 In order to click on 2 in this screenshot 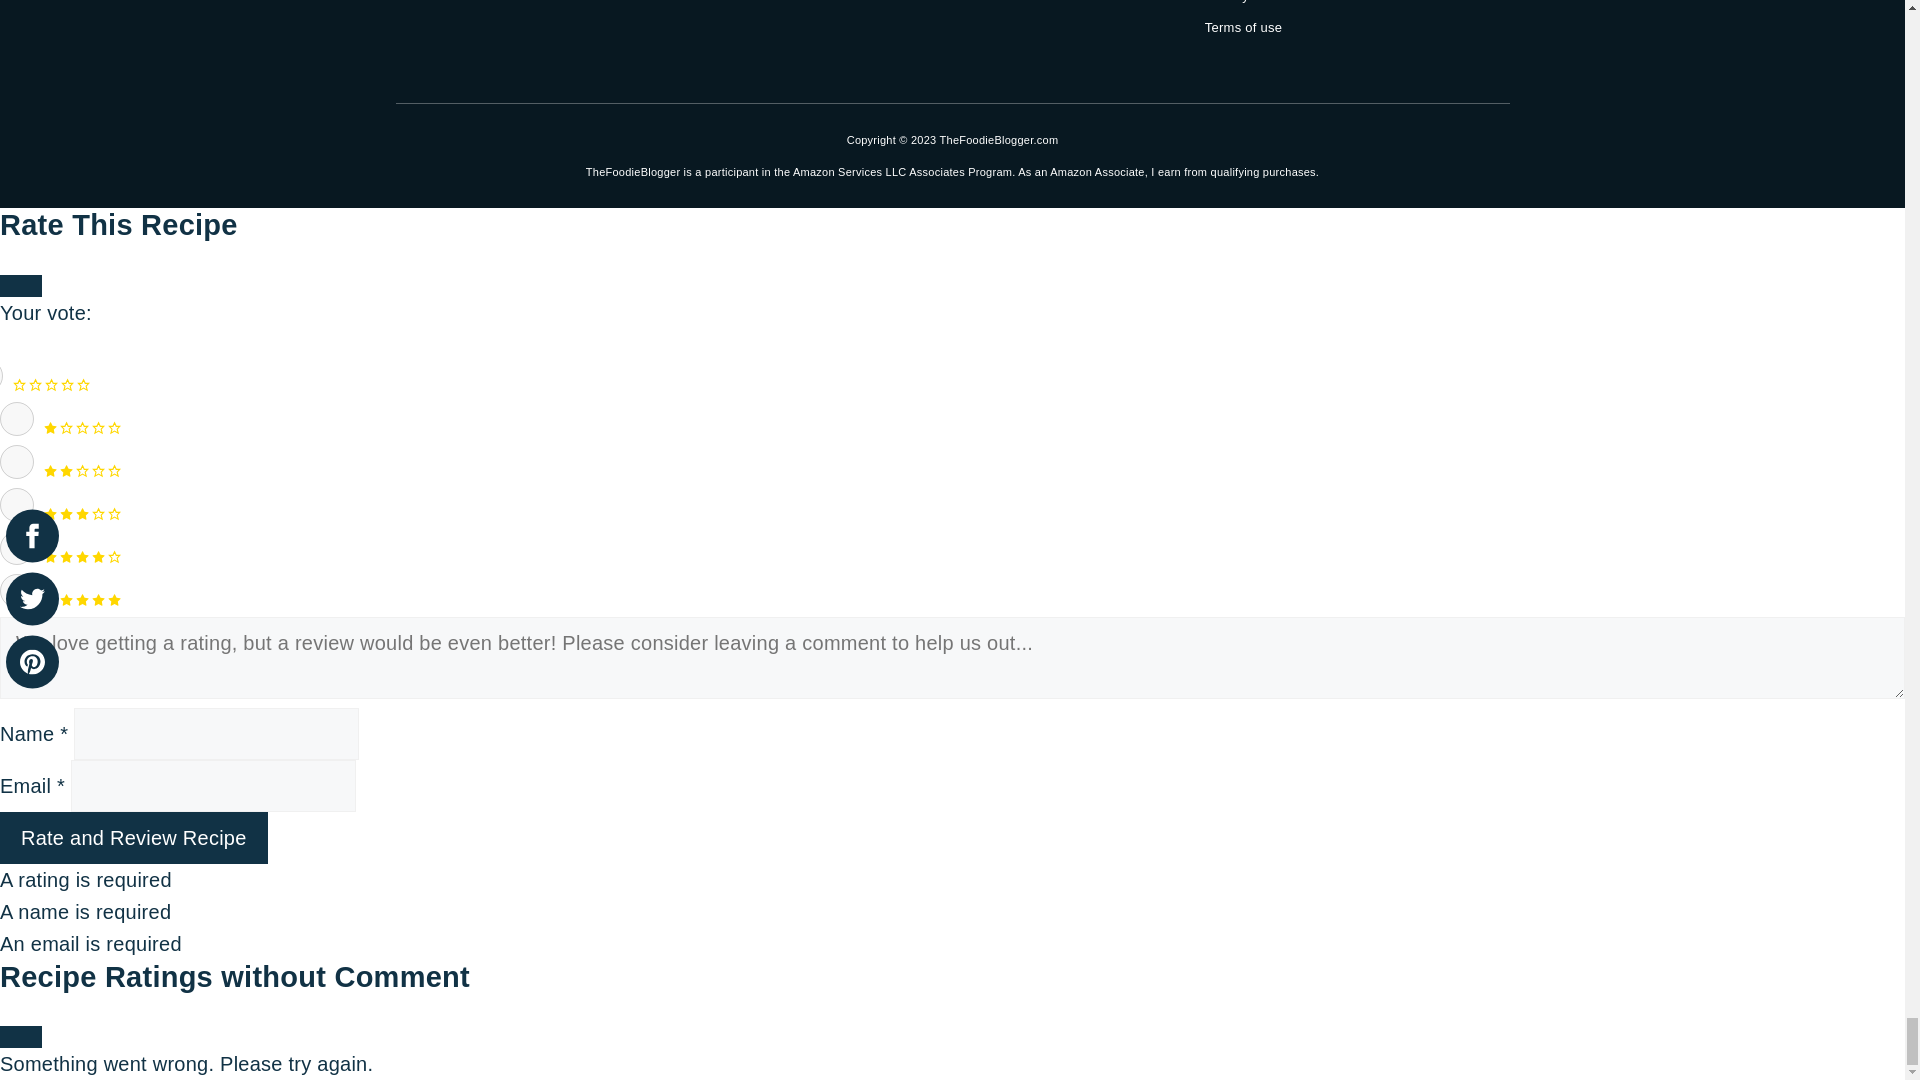, I will do `click(17, 462)`.